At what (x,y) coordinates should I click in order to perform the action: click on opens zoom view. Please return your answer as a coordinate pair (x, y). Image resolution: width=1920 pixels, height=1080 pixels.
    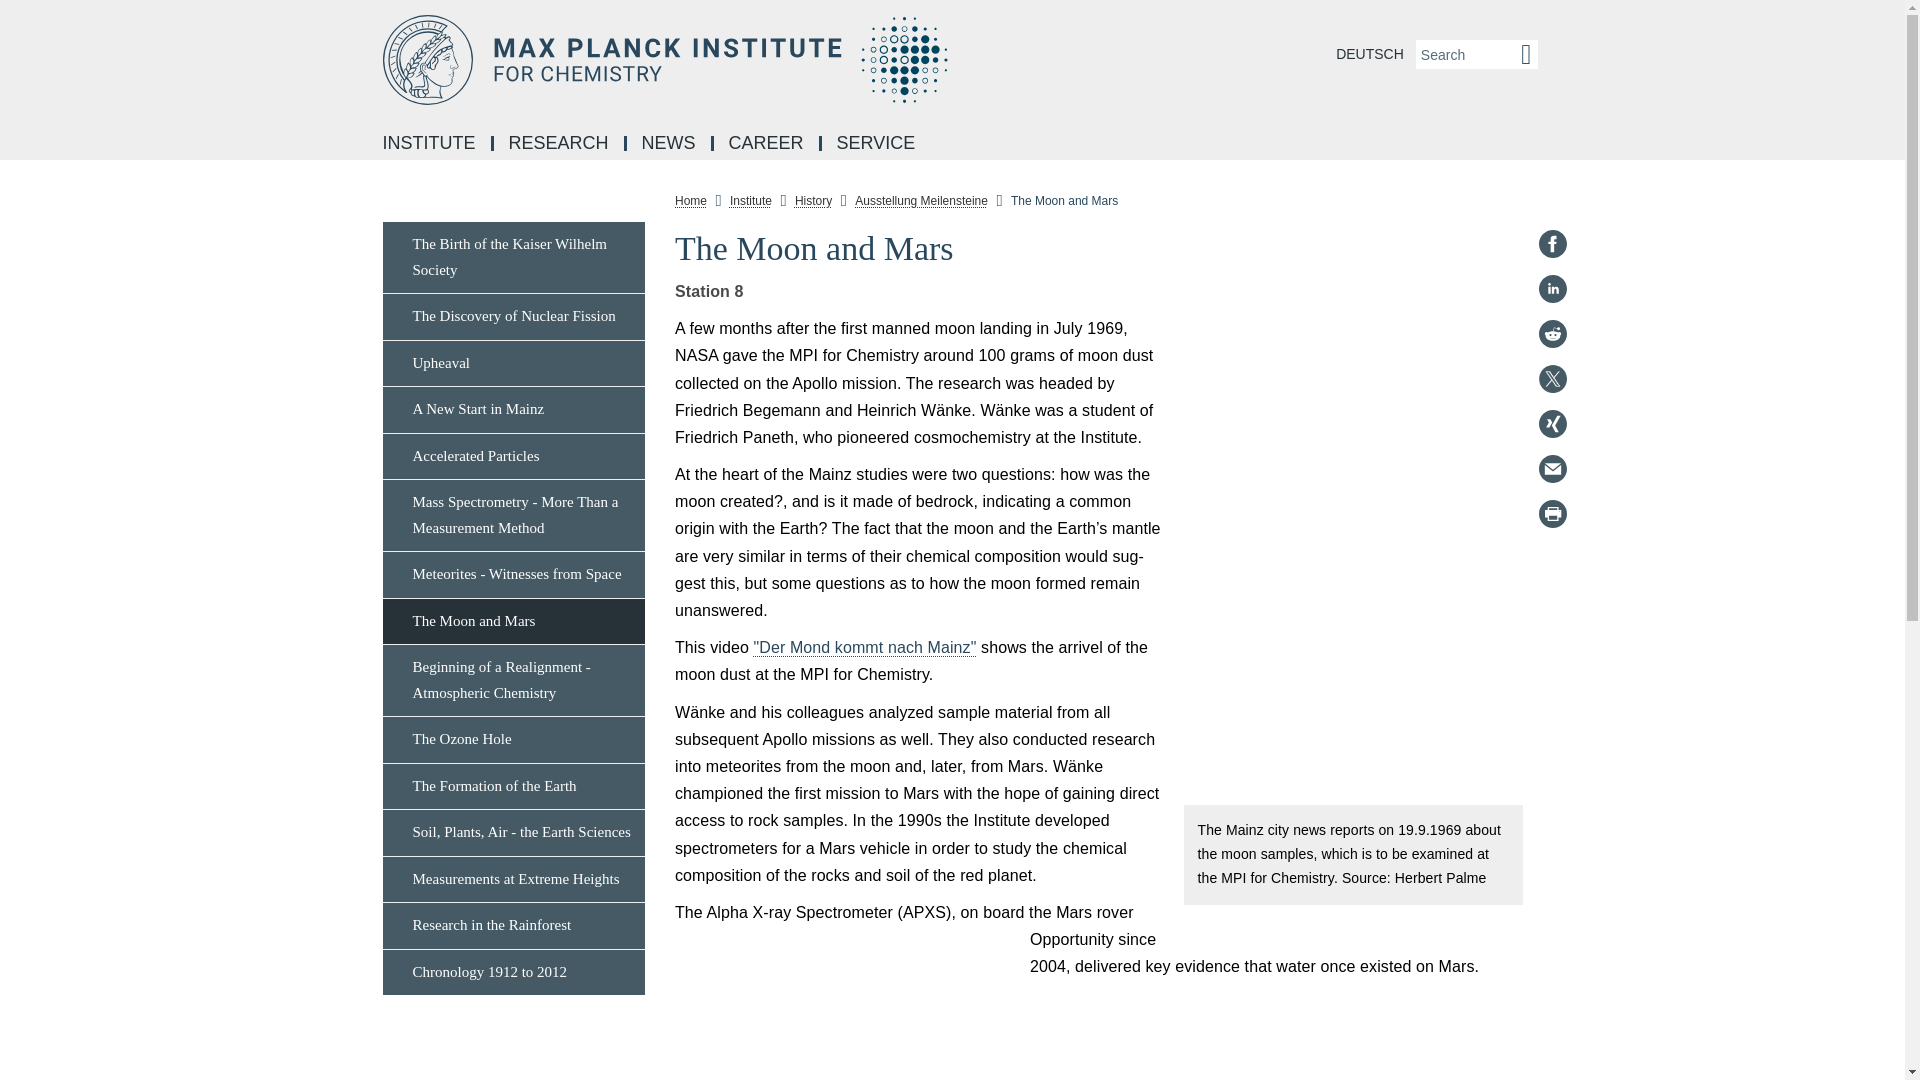
    Looking at the image, I should click on (844, 1004).